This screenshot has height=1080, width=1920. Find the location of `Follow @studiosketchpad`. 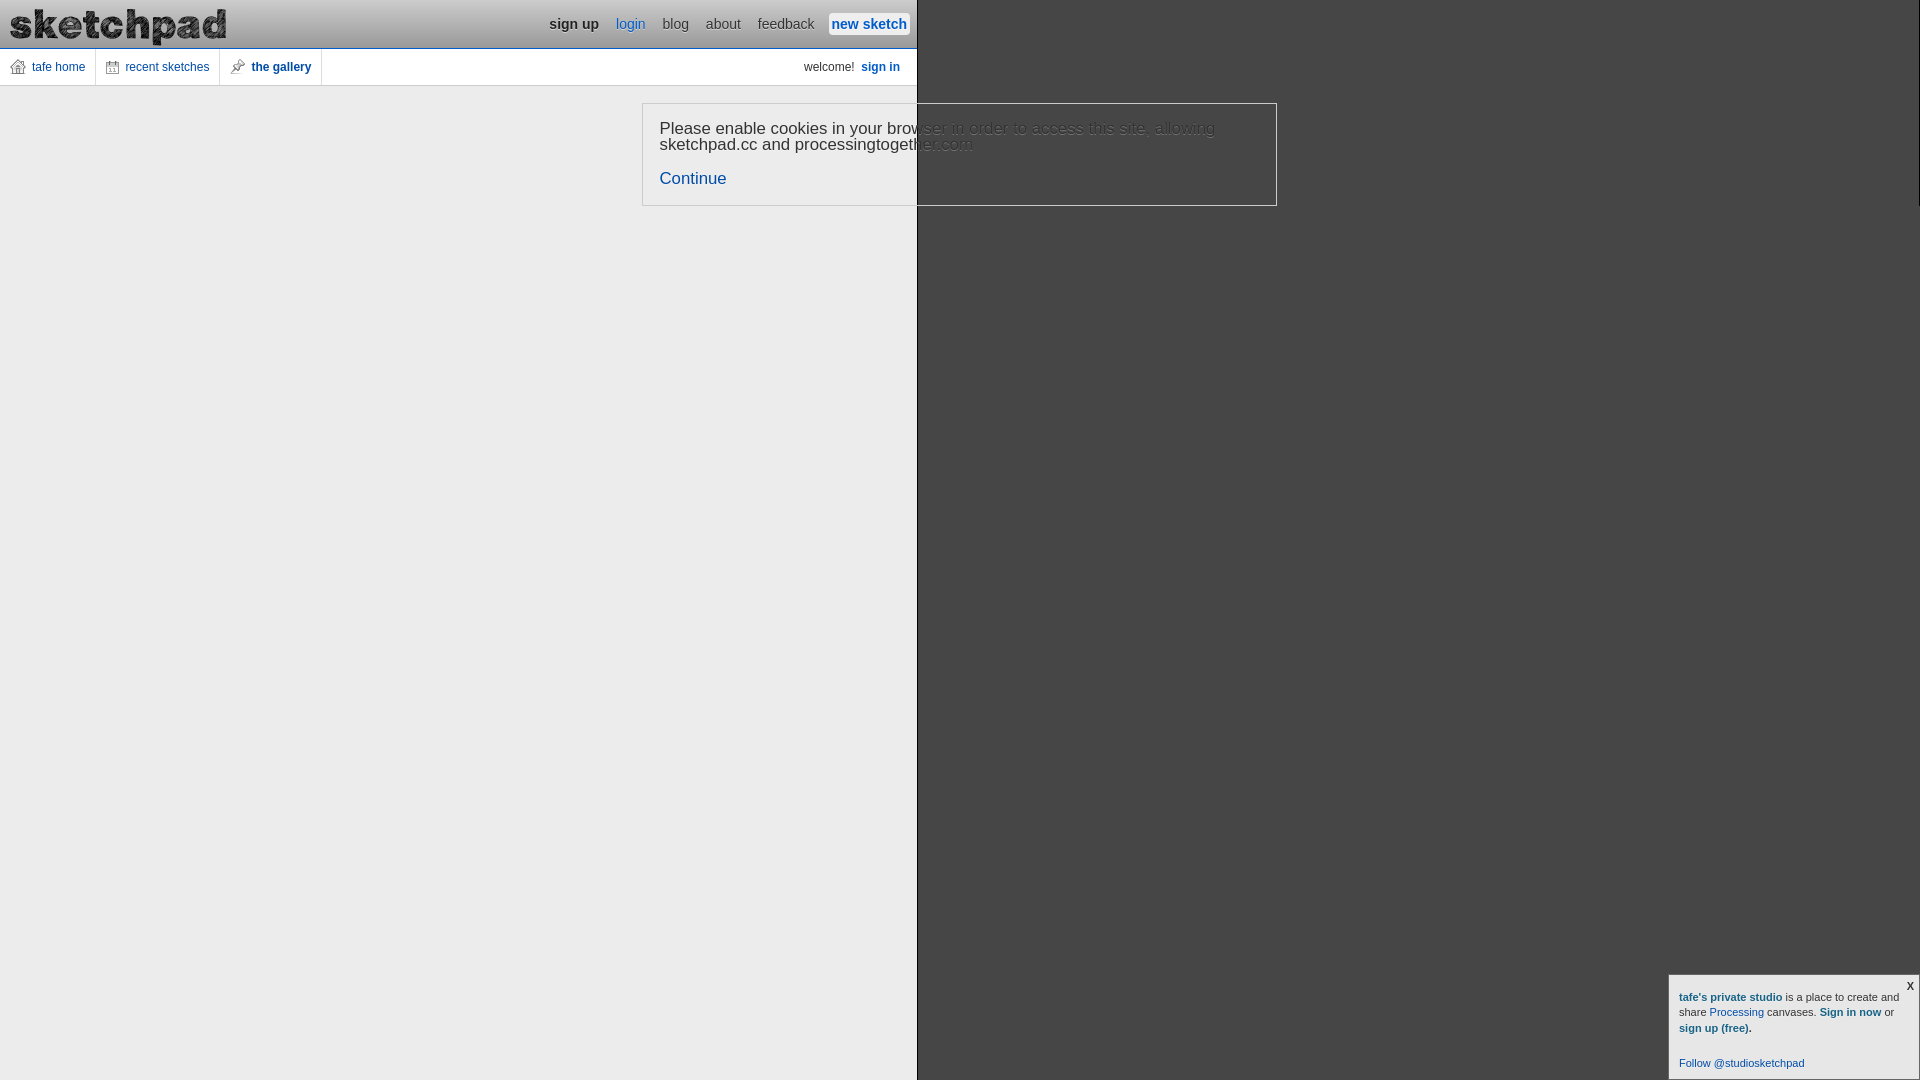

Follow @studiosketchpad is located at coordinates (1742, 1063).